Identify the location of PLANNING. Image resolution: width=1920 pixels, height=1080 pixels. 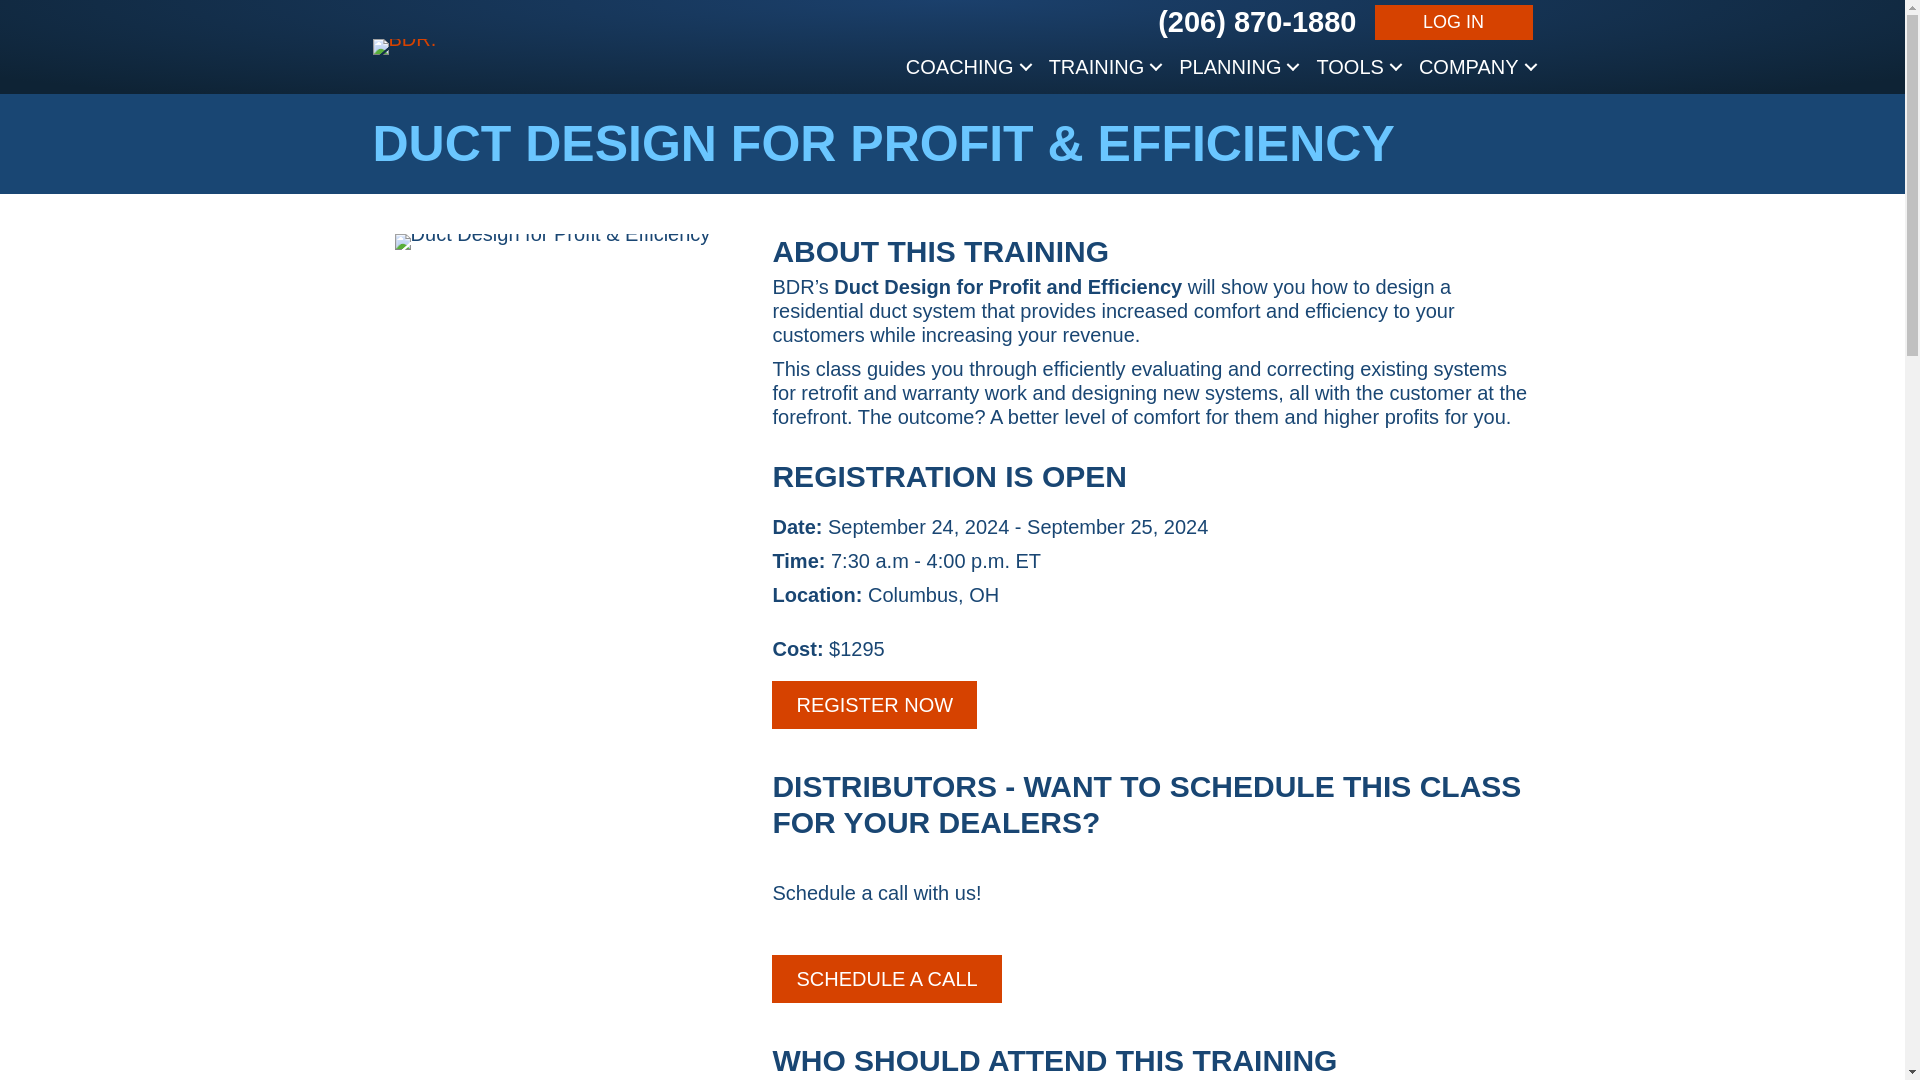
(1237, 66).